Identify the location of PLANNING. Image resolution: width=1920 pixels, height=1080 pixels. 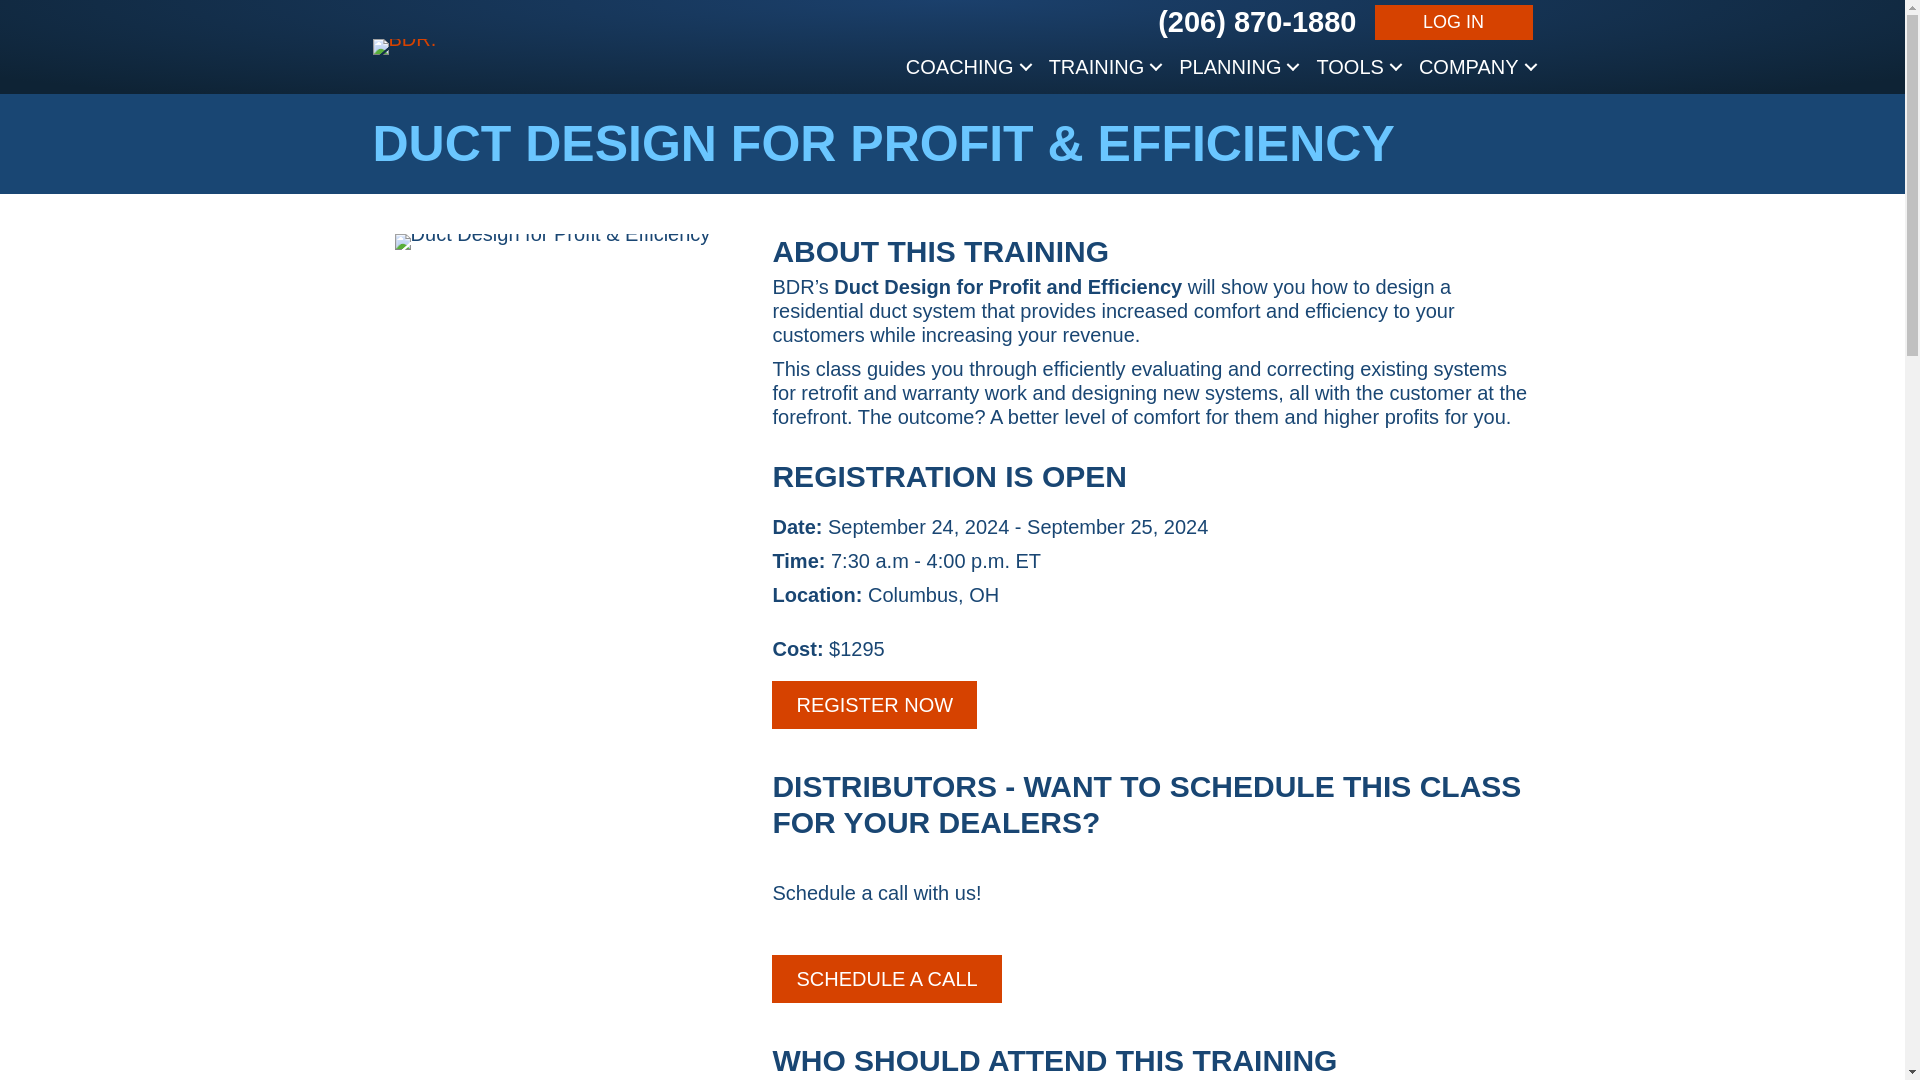
(1237, 66).